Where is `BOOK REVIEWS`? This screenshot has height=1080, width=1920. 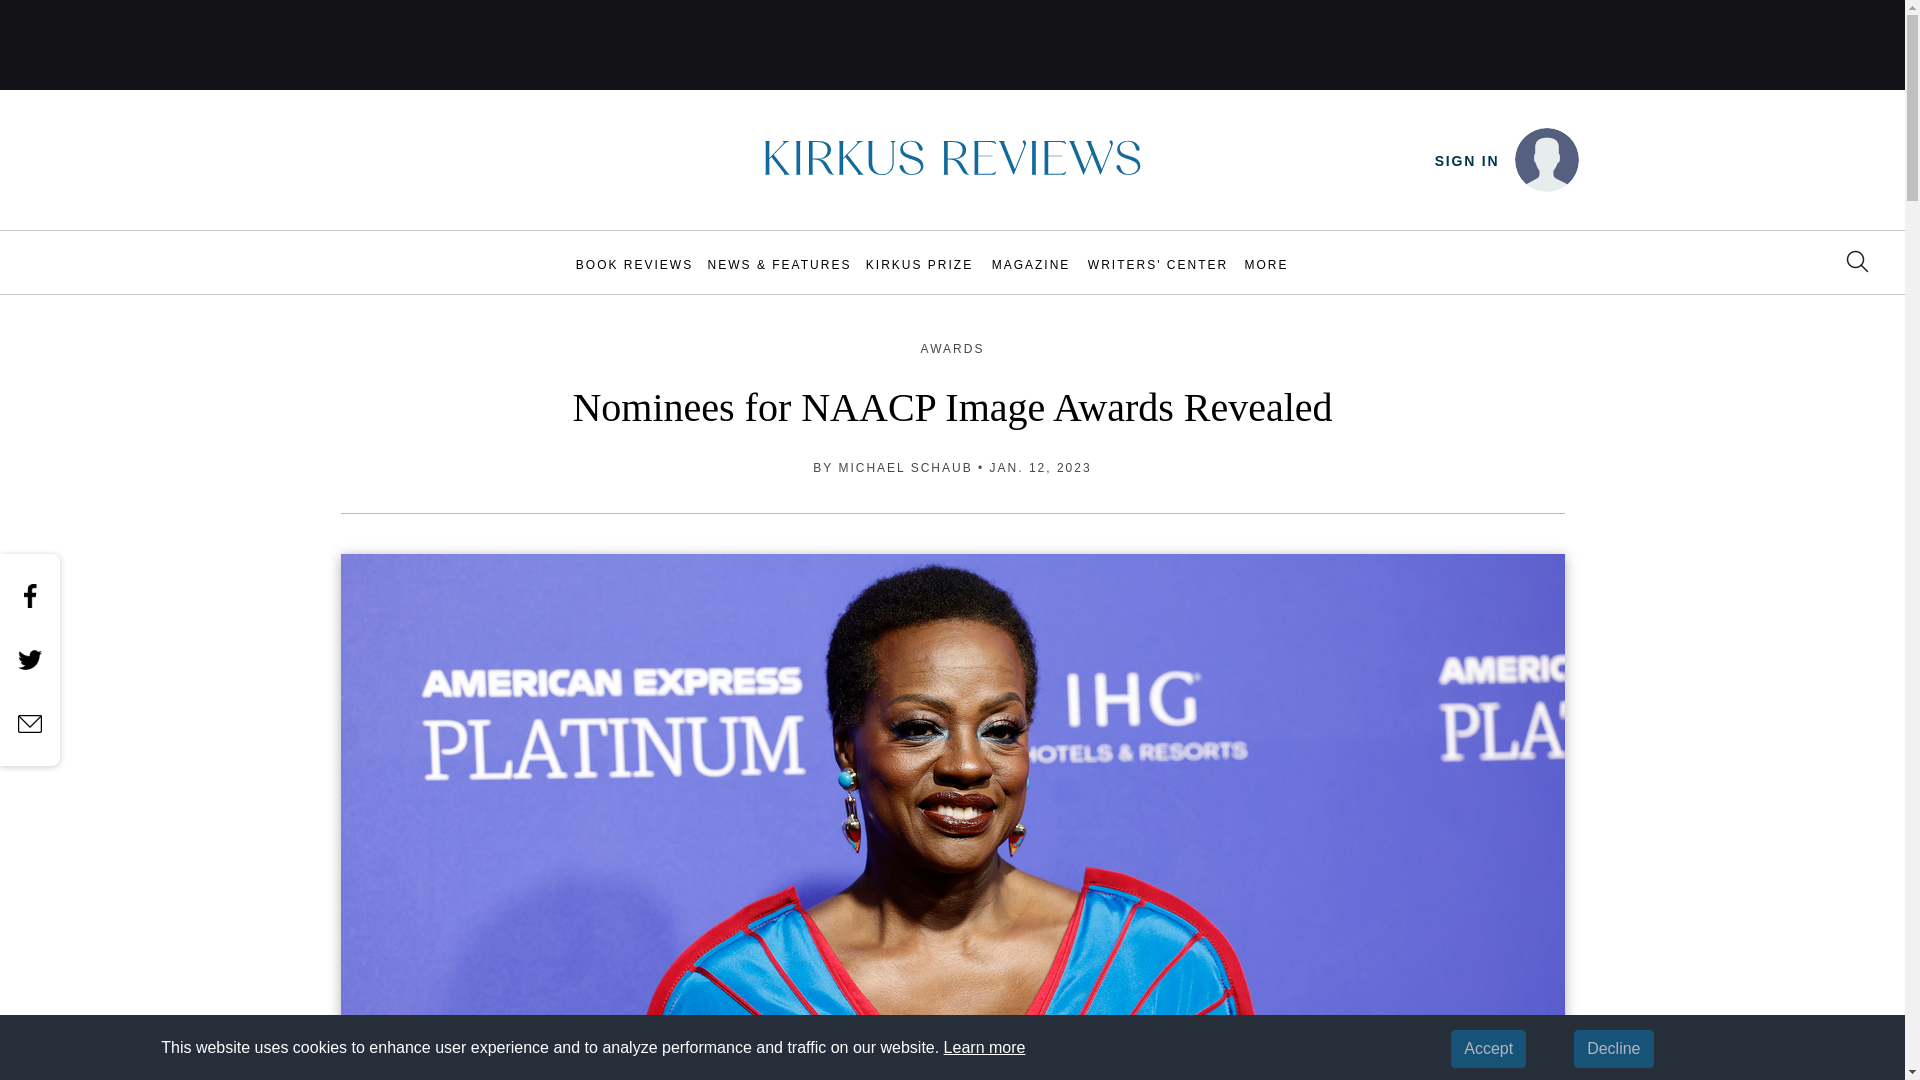 BOOK REVIEWS is located at coordinates (634, 264).